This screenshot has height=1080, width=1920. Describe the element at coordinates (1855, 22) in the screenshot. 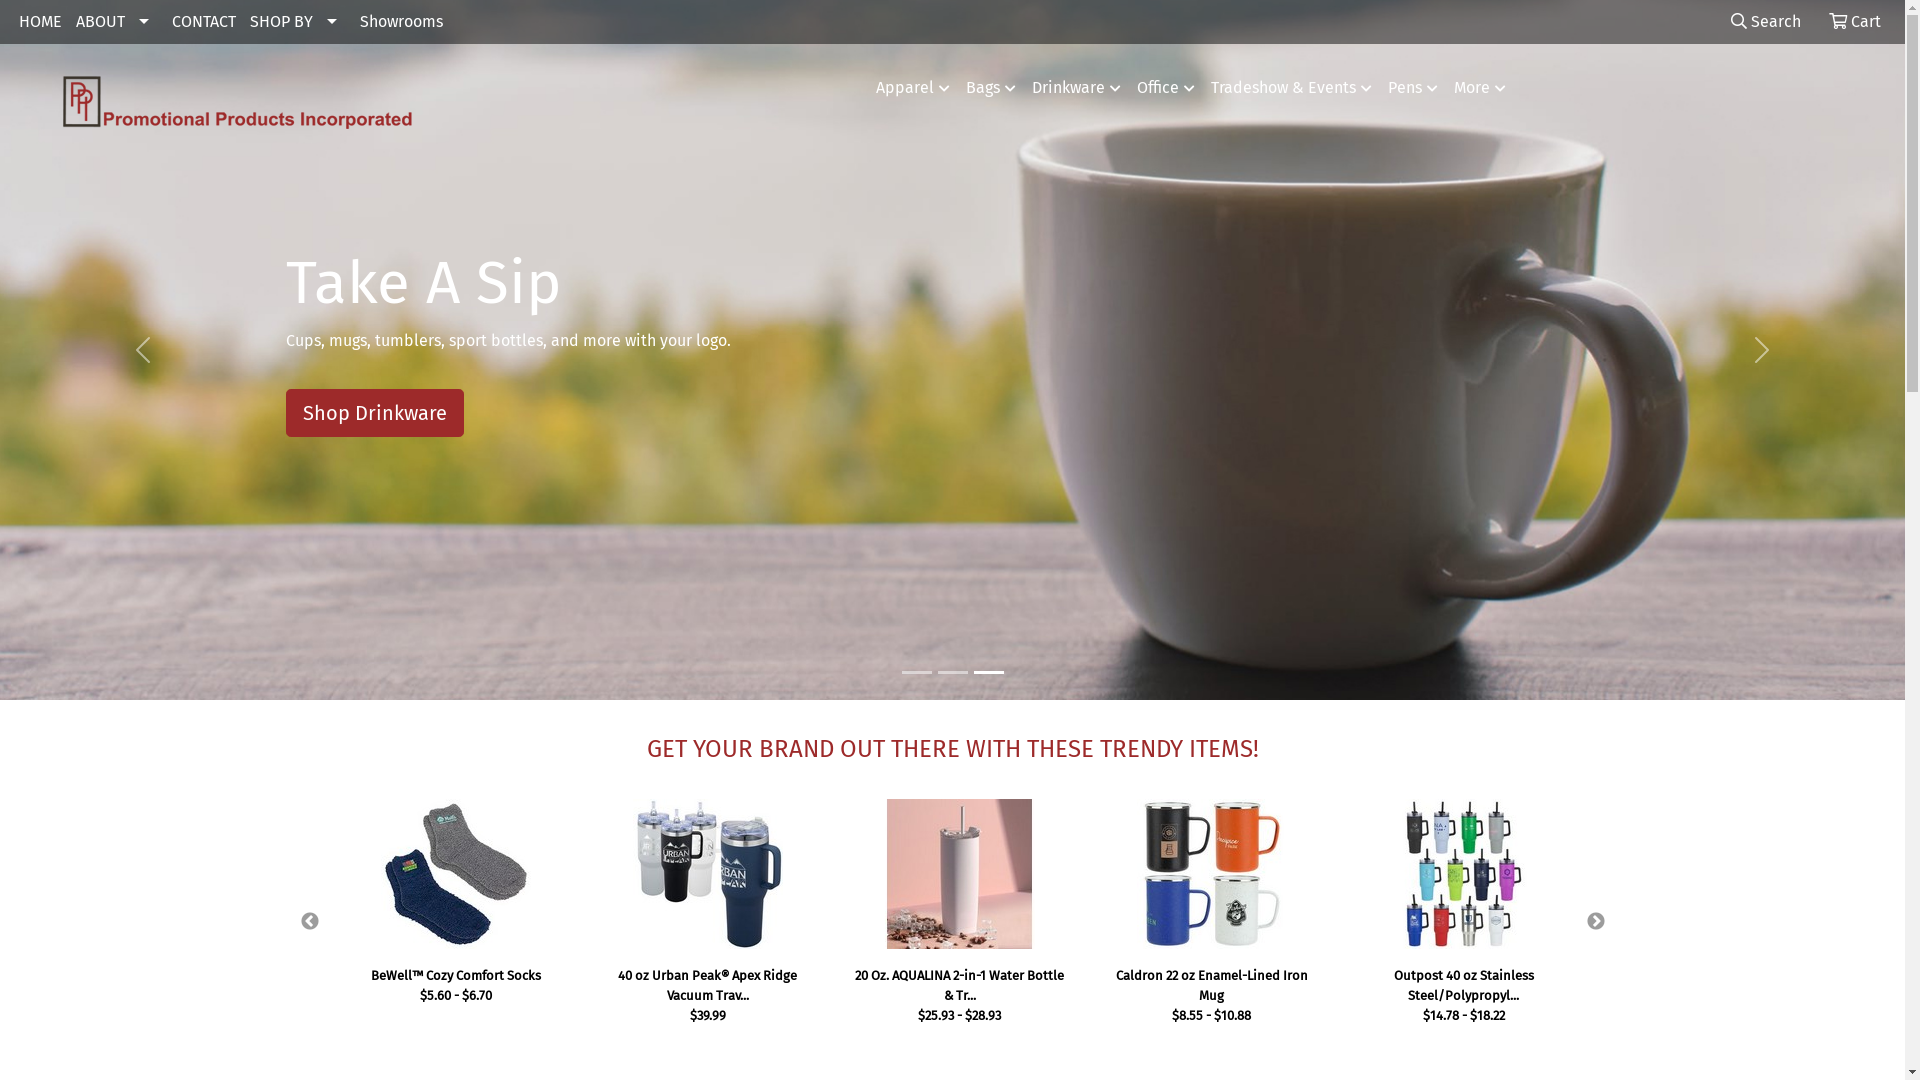

I see `Cart` at that location.